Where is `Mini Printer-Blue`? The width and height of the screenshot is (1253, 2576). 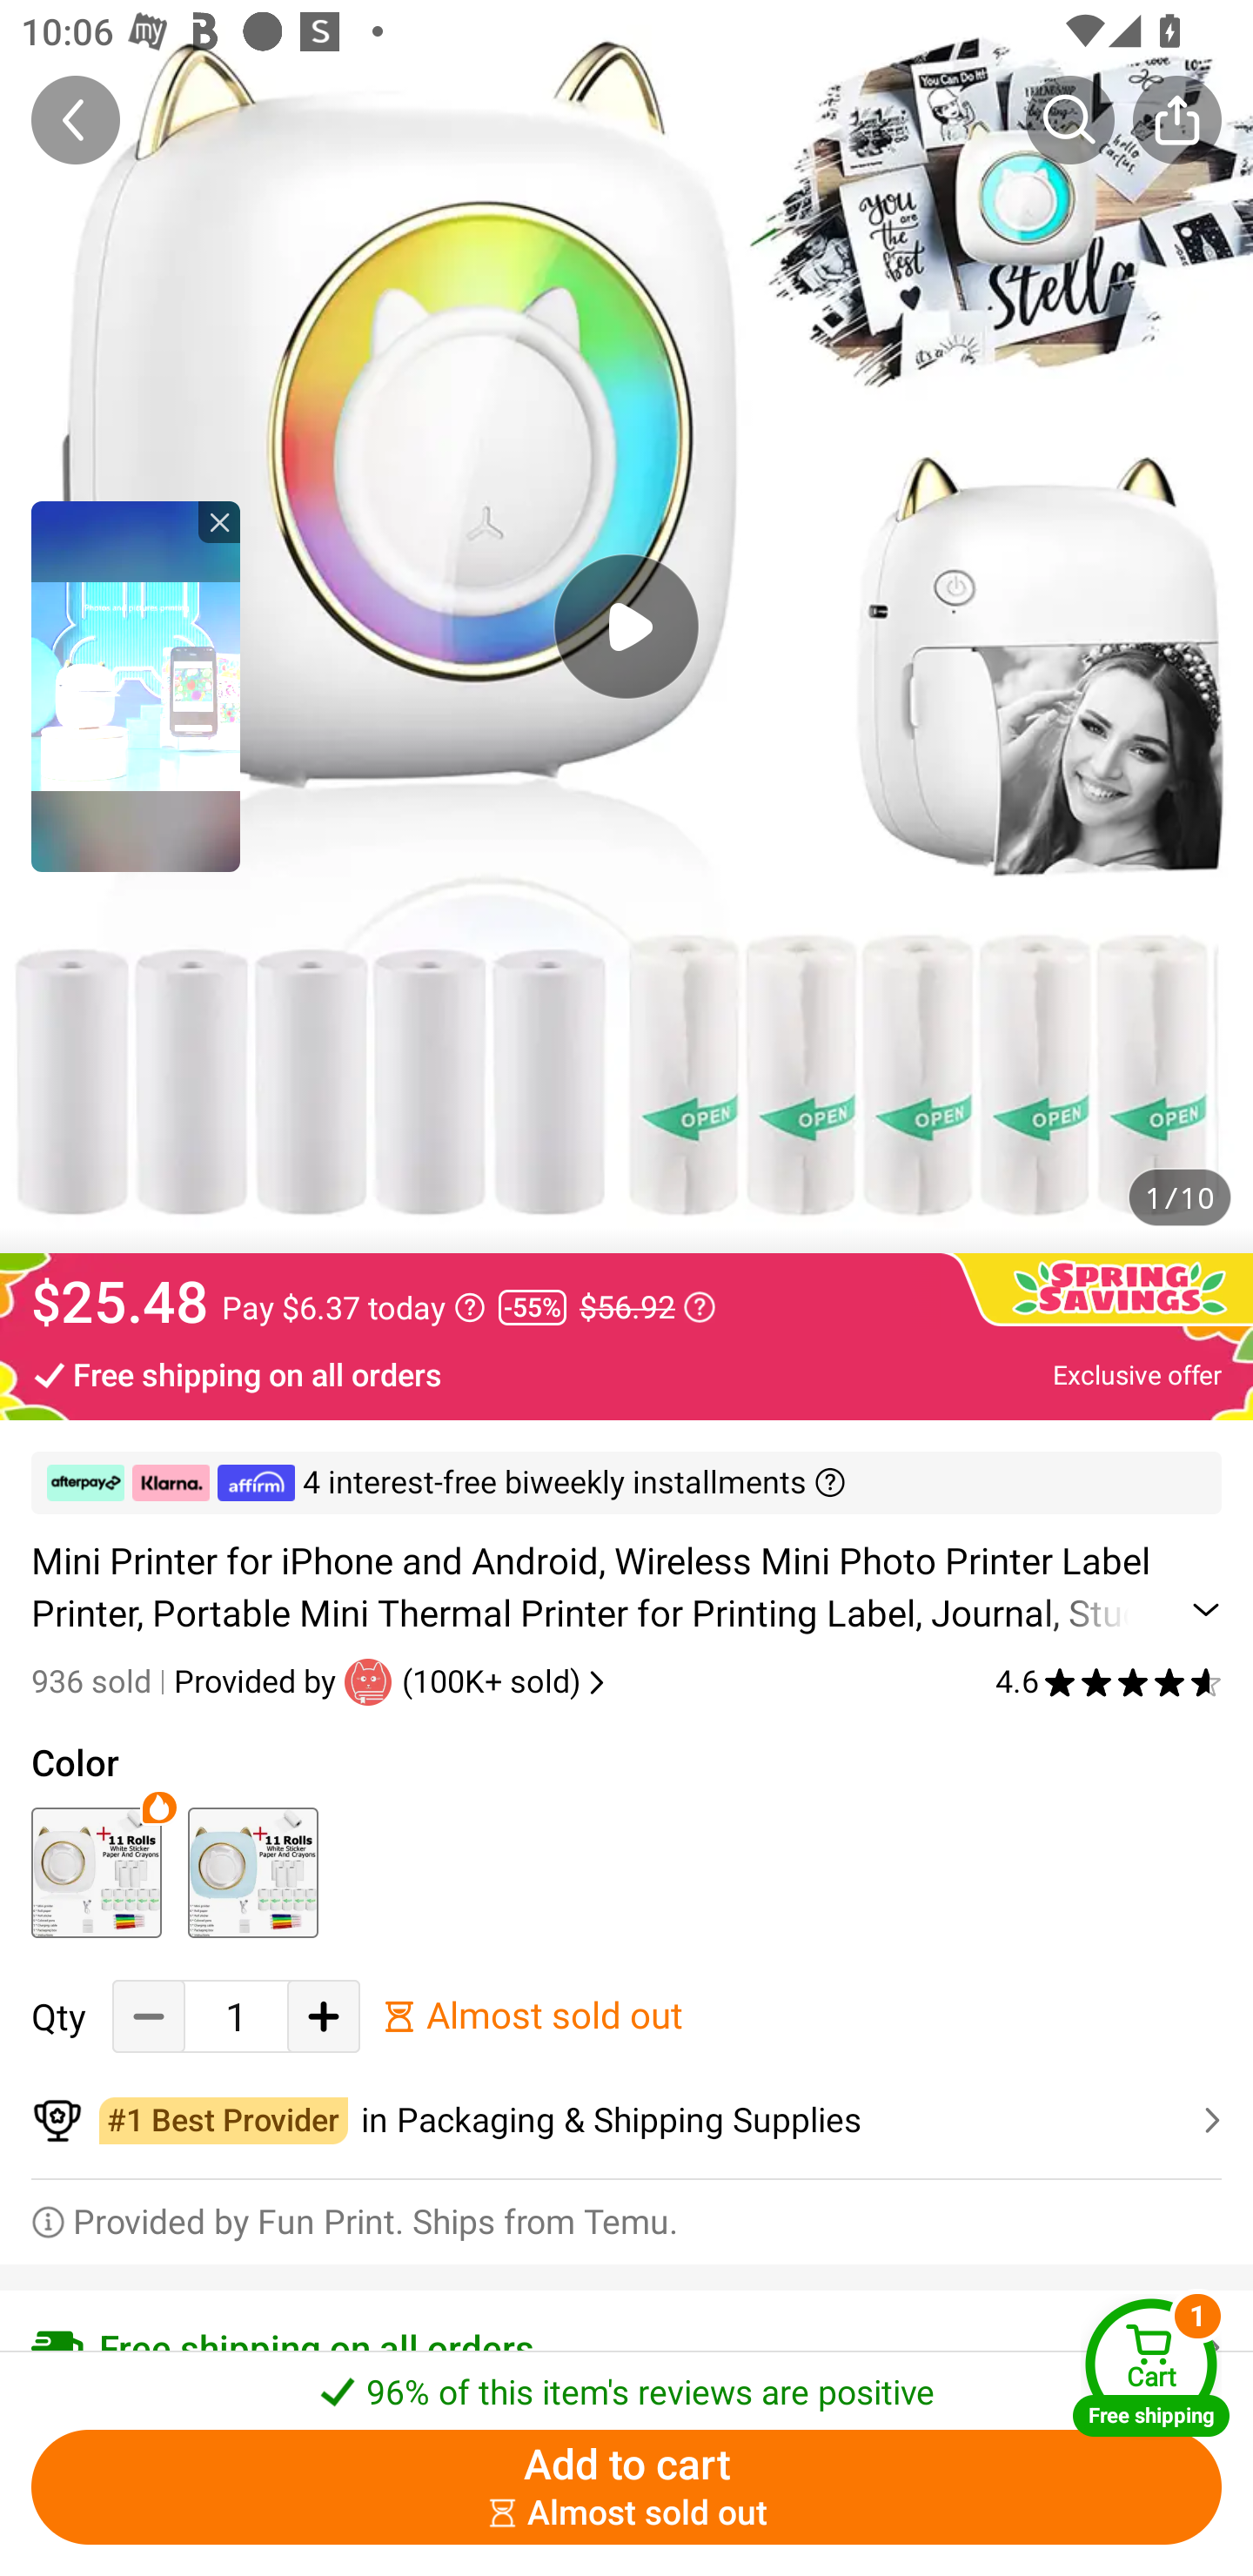 Mini Printer-Blue is located at coordinates (252, 1872).